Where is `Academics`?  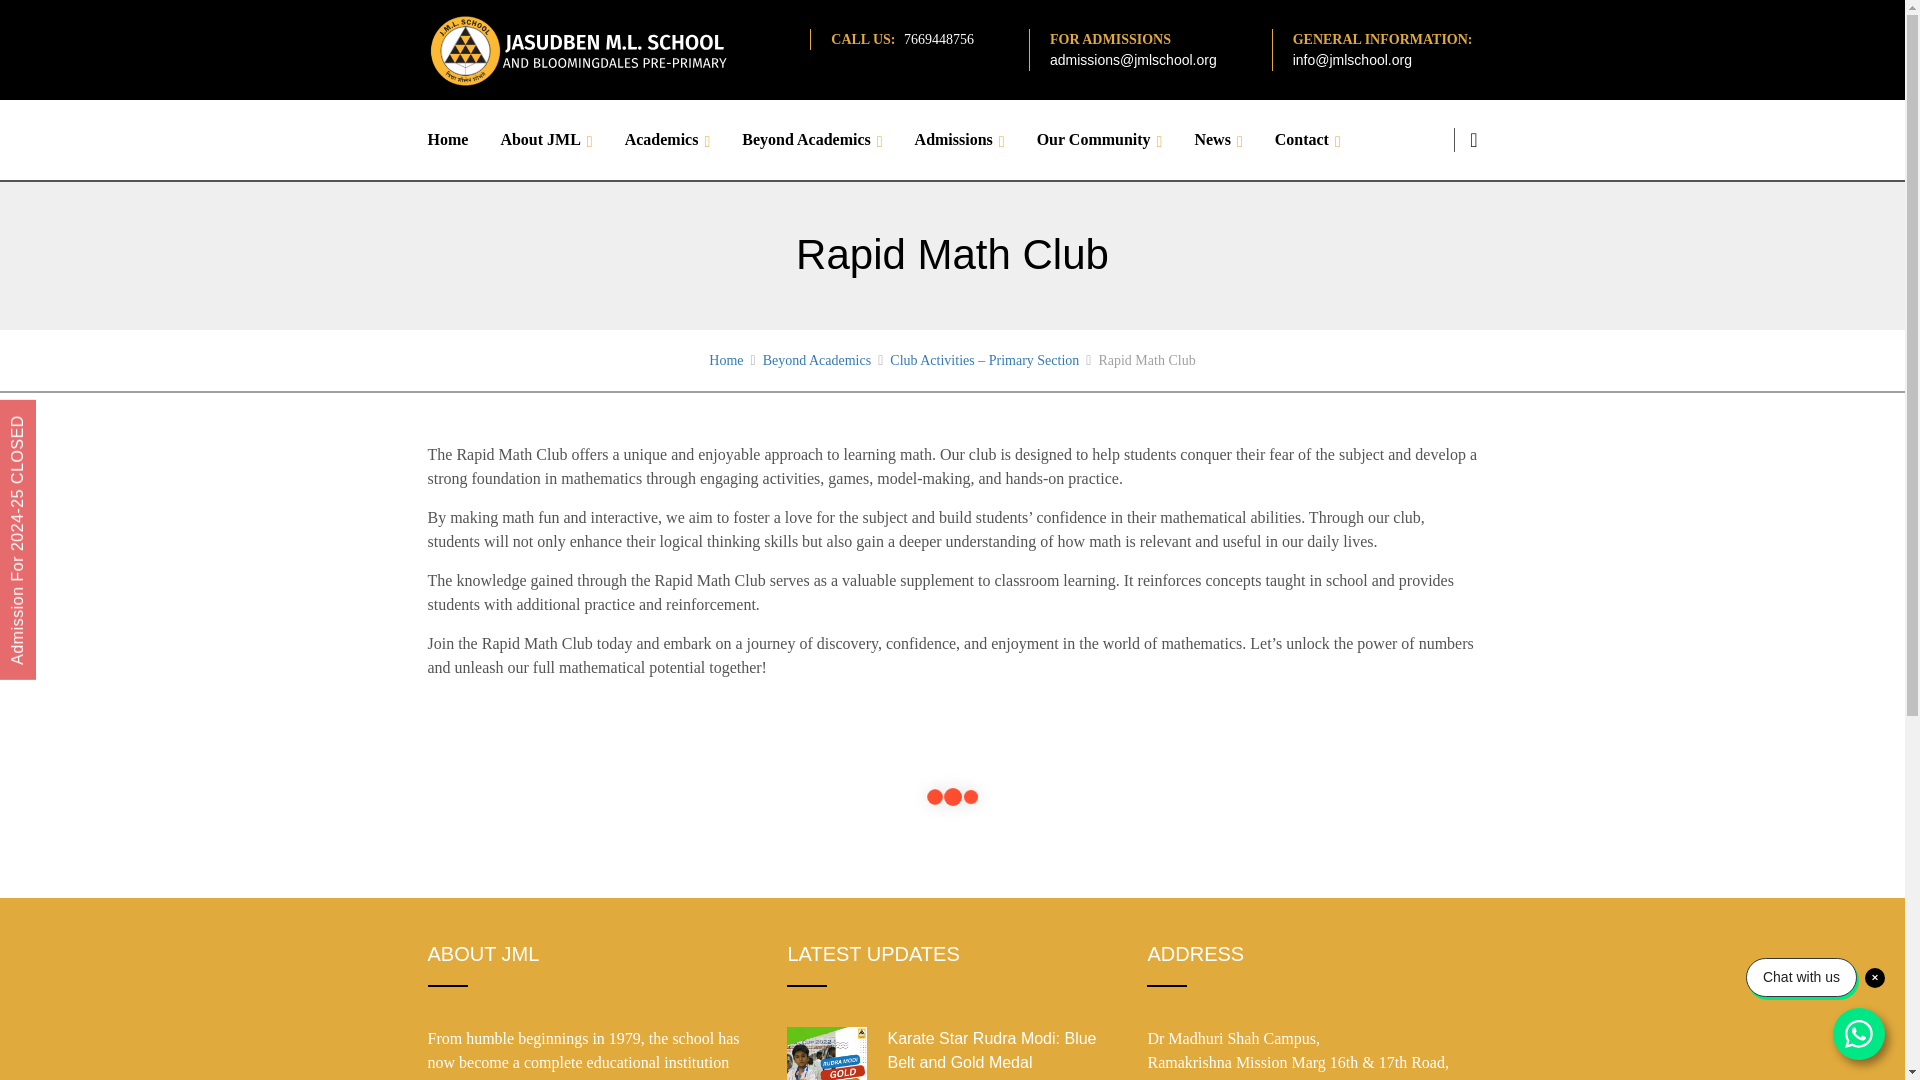
Academics is located at coordinates (668, 140).